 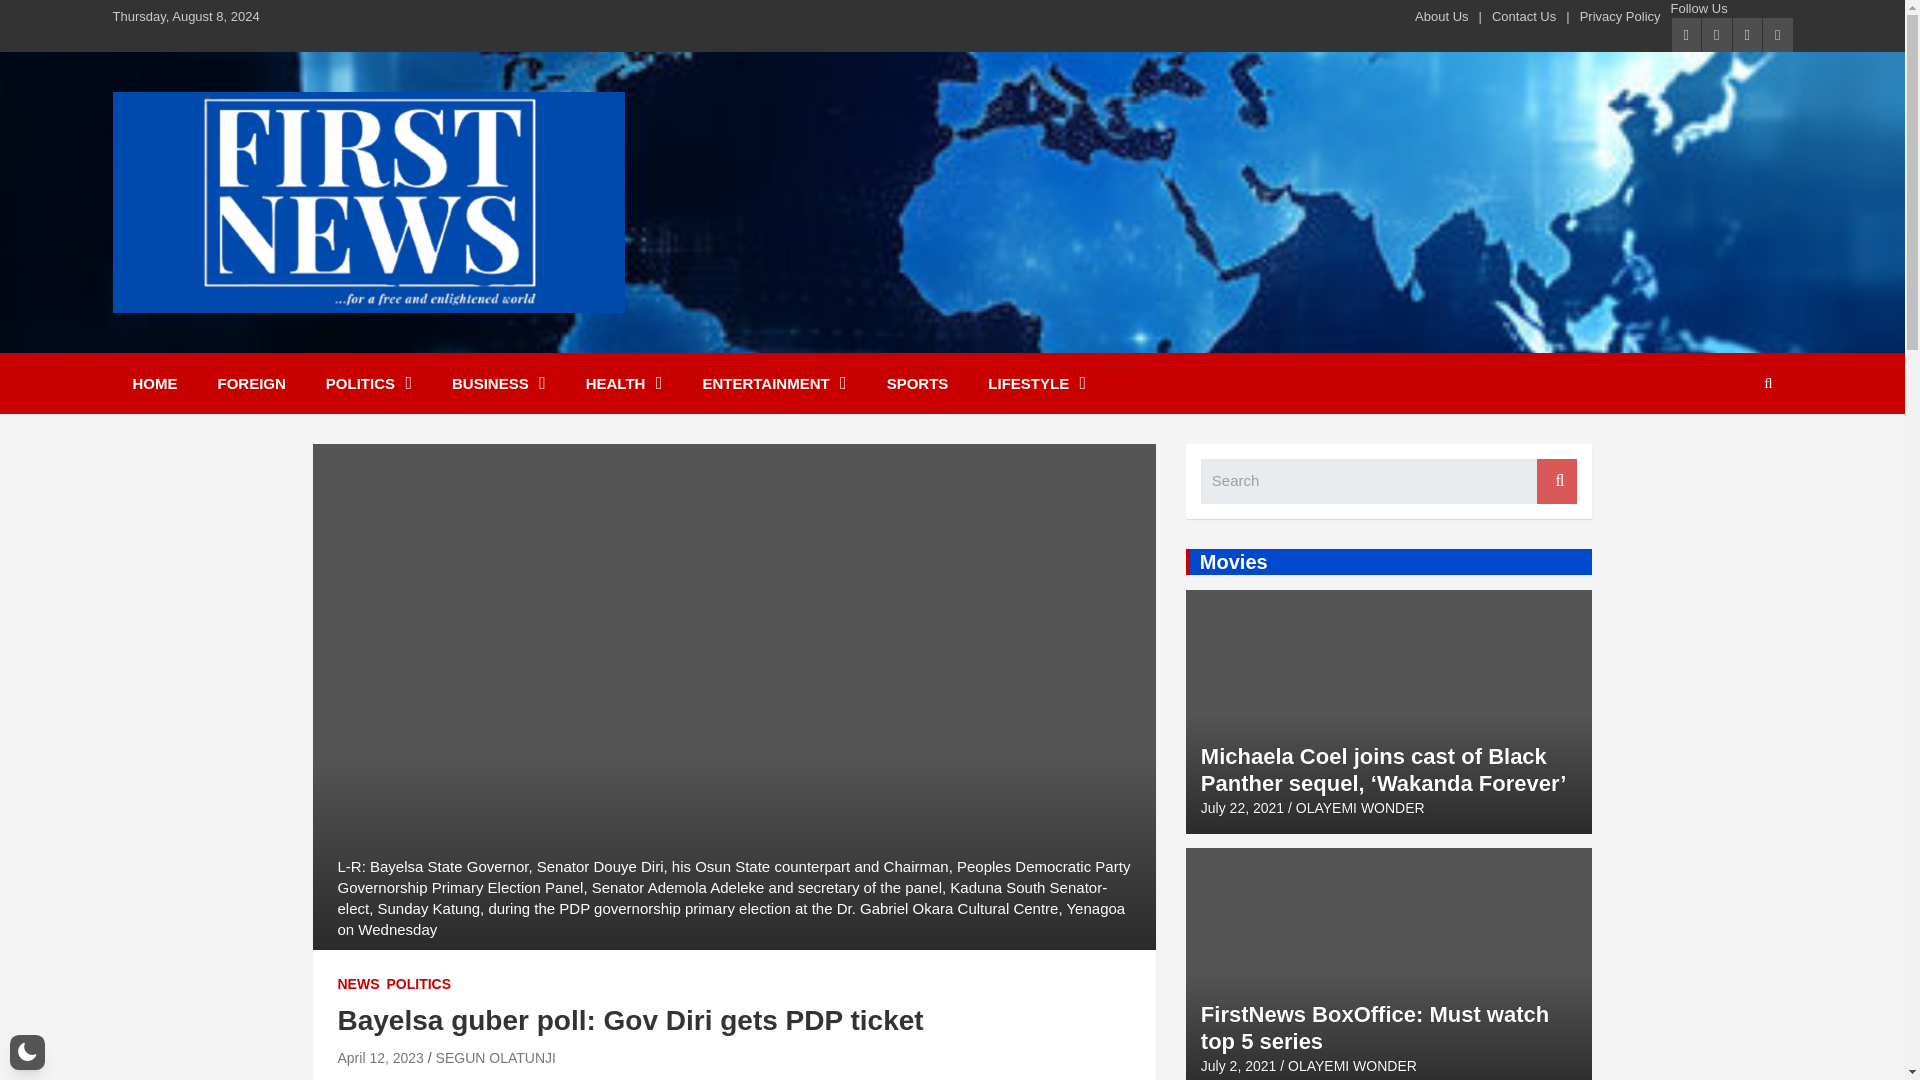 I want to click on First News NG, so click(x=248, y=338).